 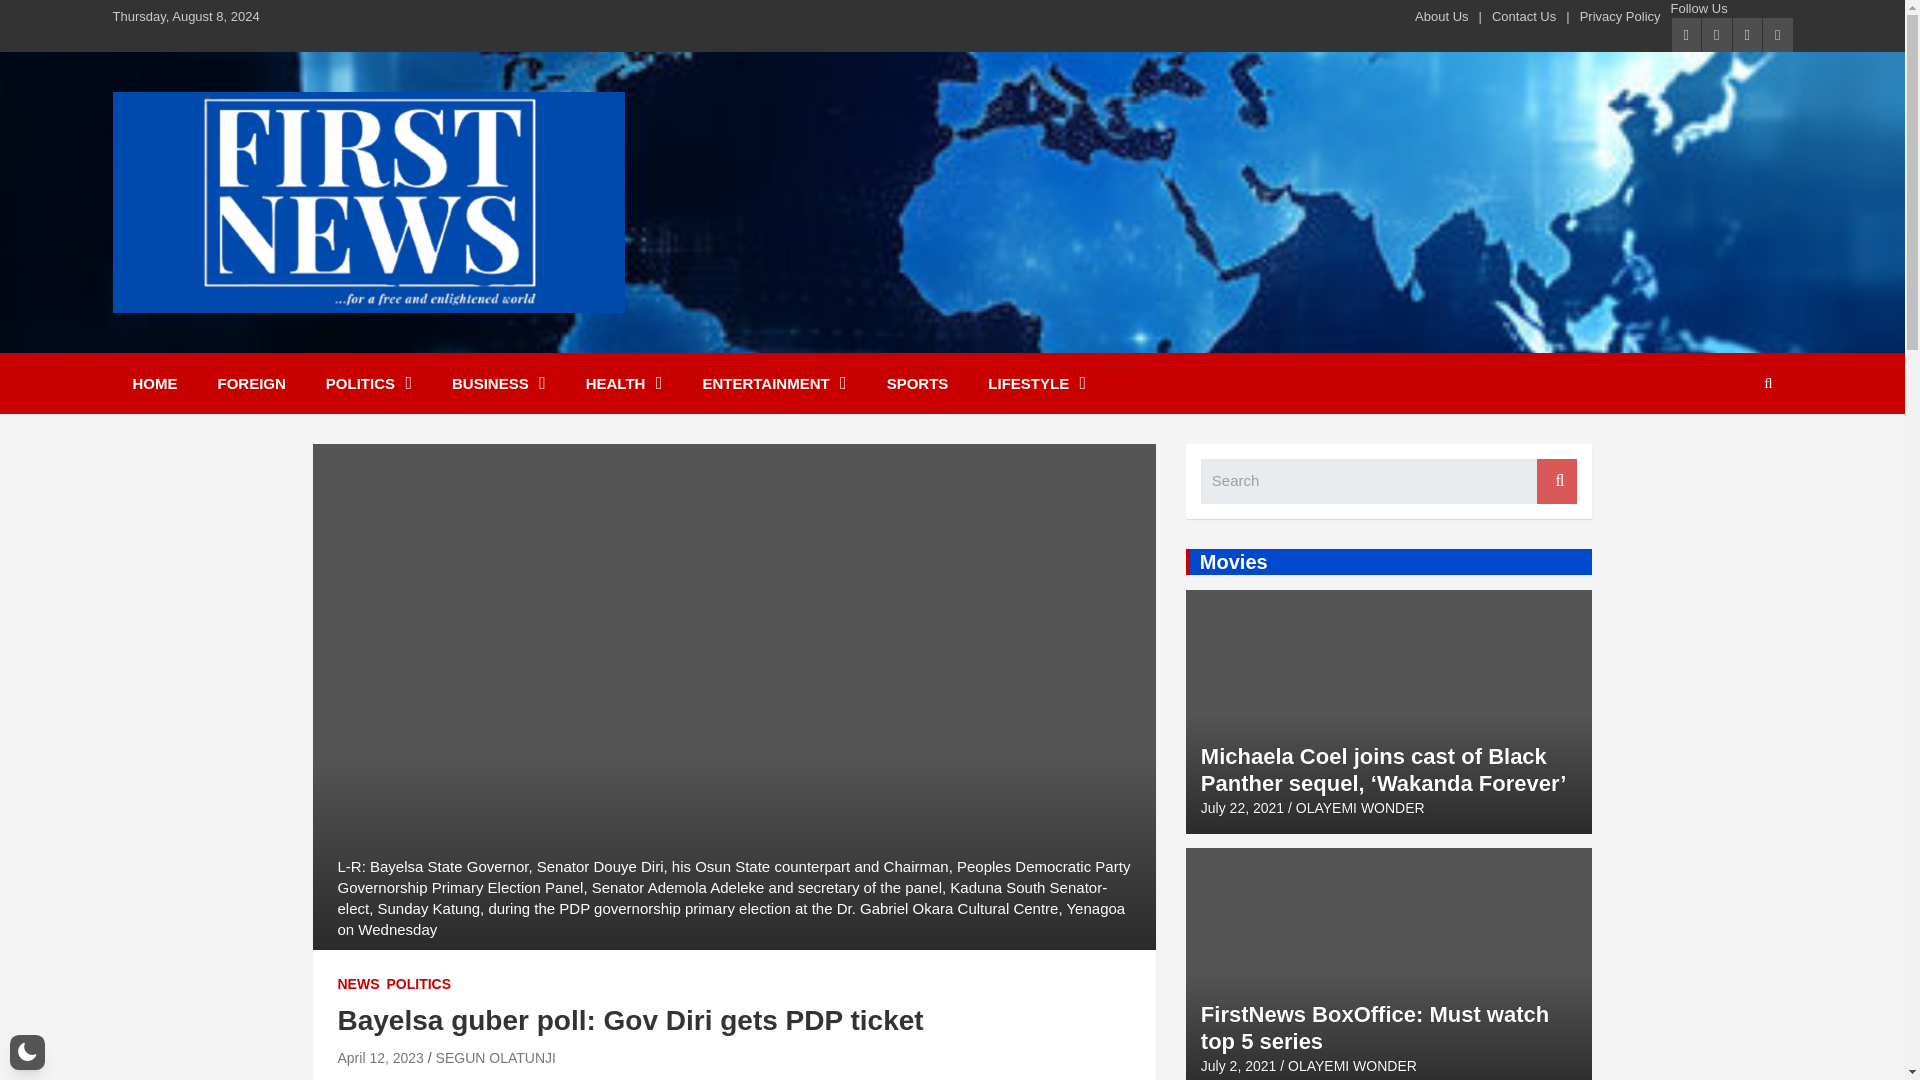 I want to click on First News NG, so click(x=248, y=338).